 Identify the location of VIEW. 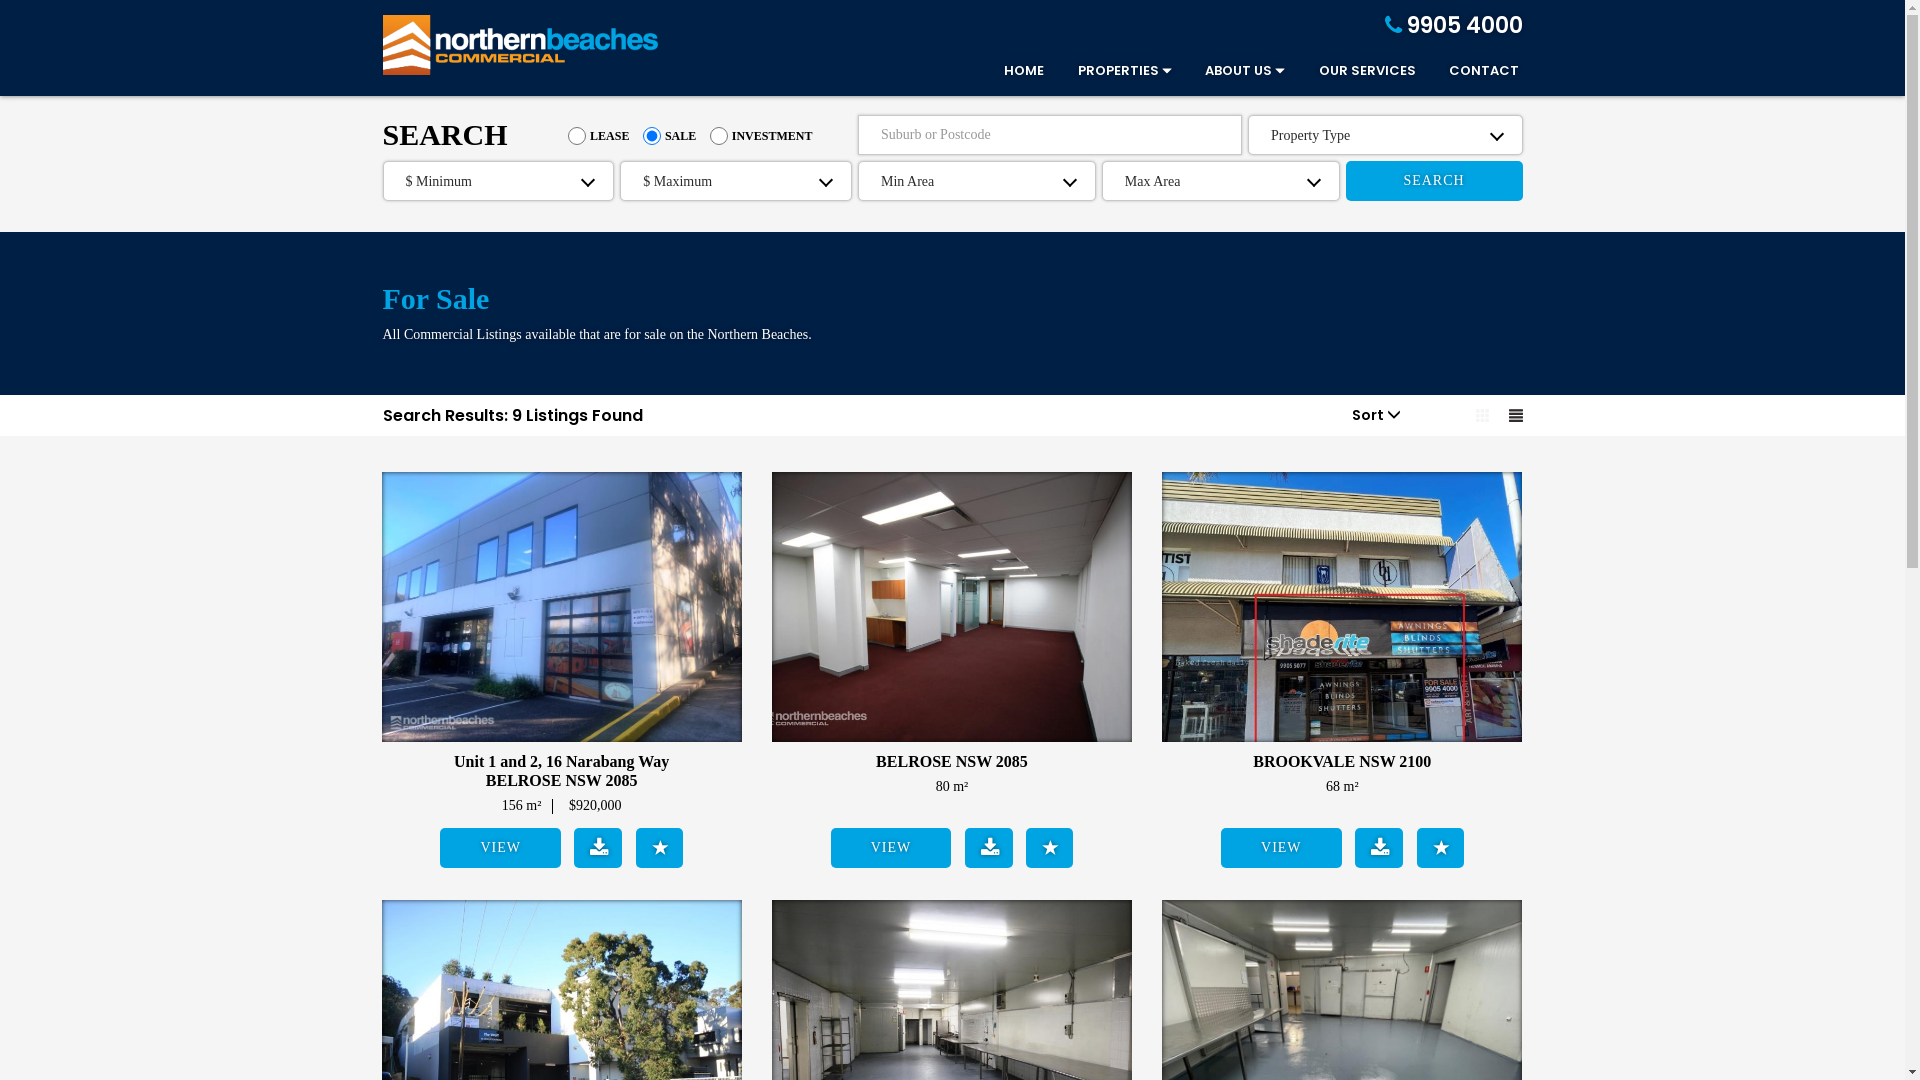
(1282, 848).